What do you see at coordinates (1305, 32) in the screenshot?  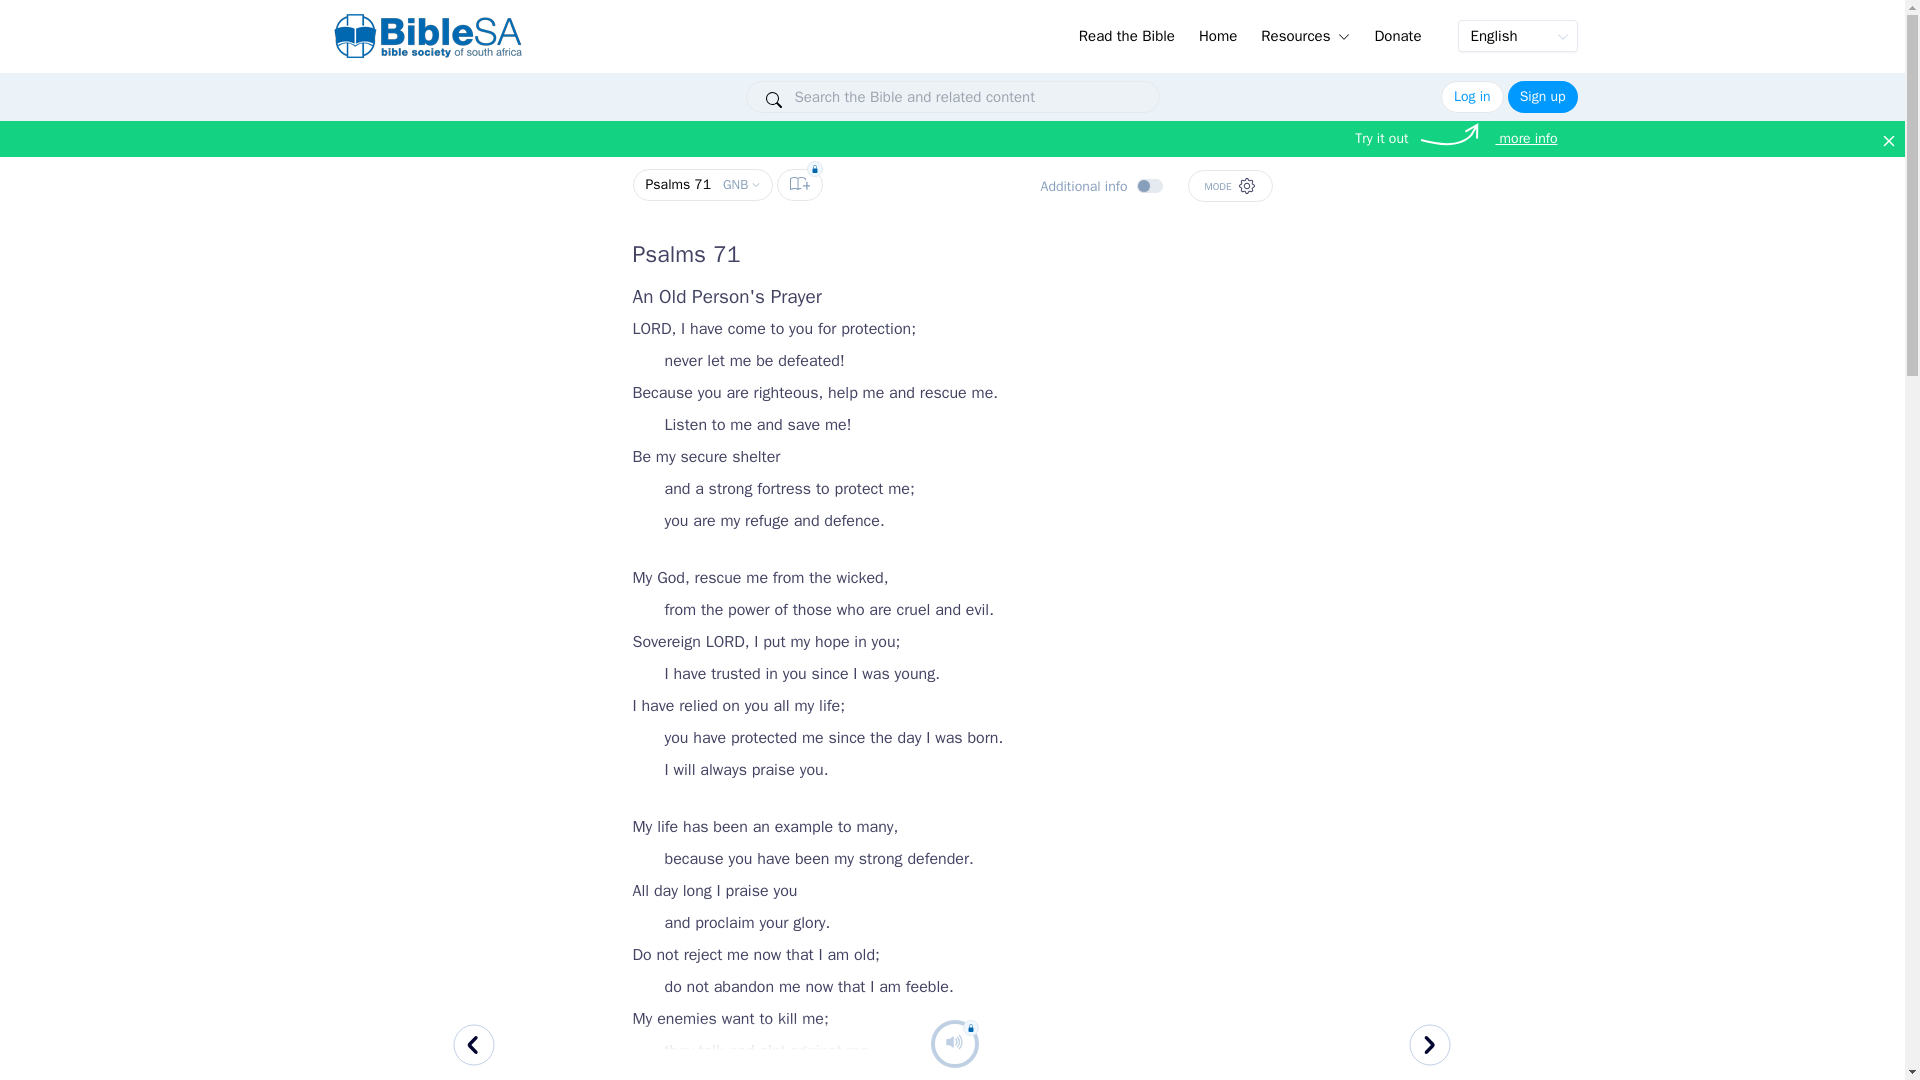 I see `Resources` at bounding box center [1305, 32].